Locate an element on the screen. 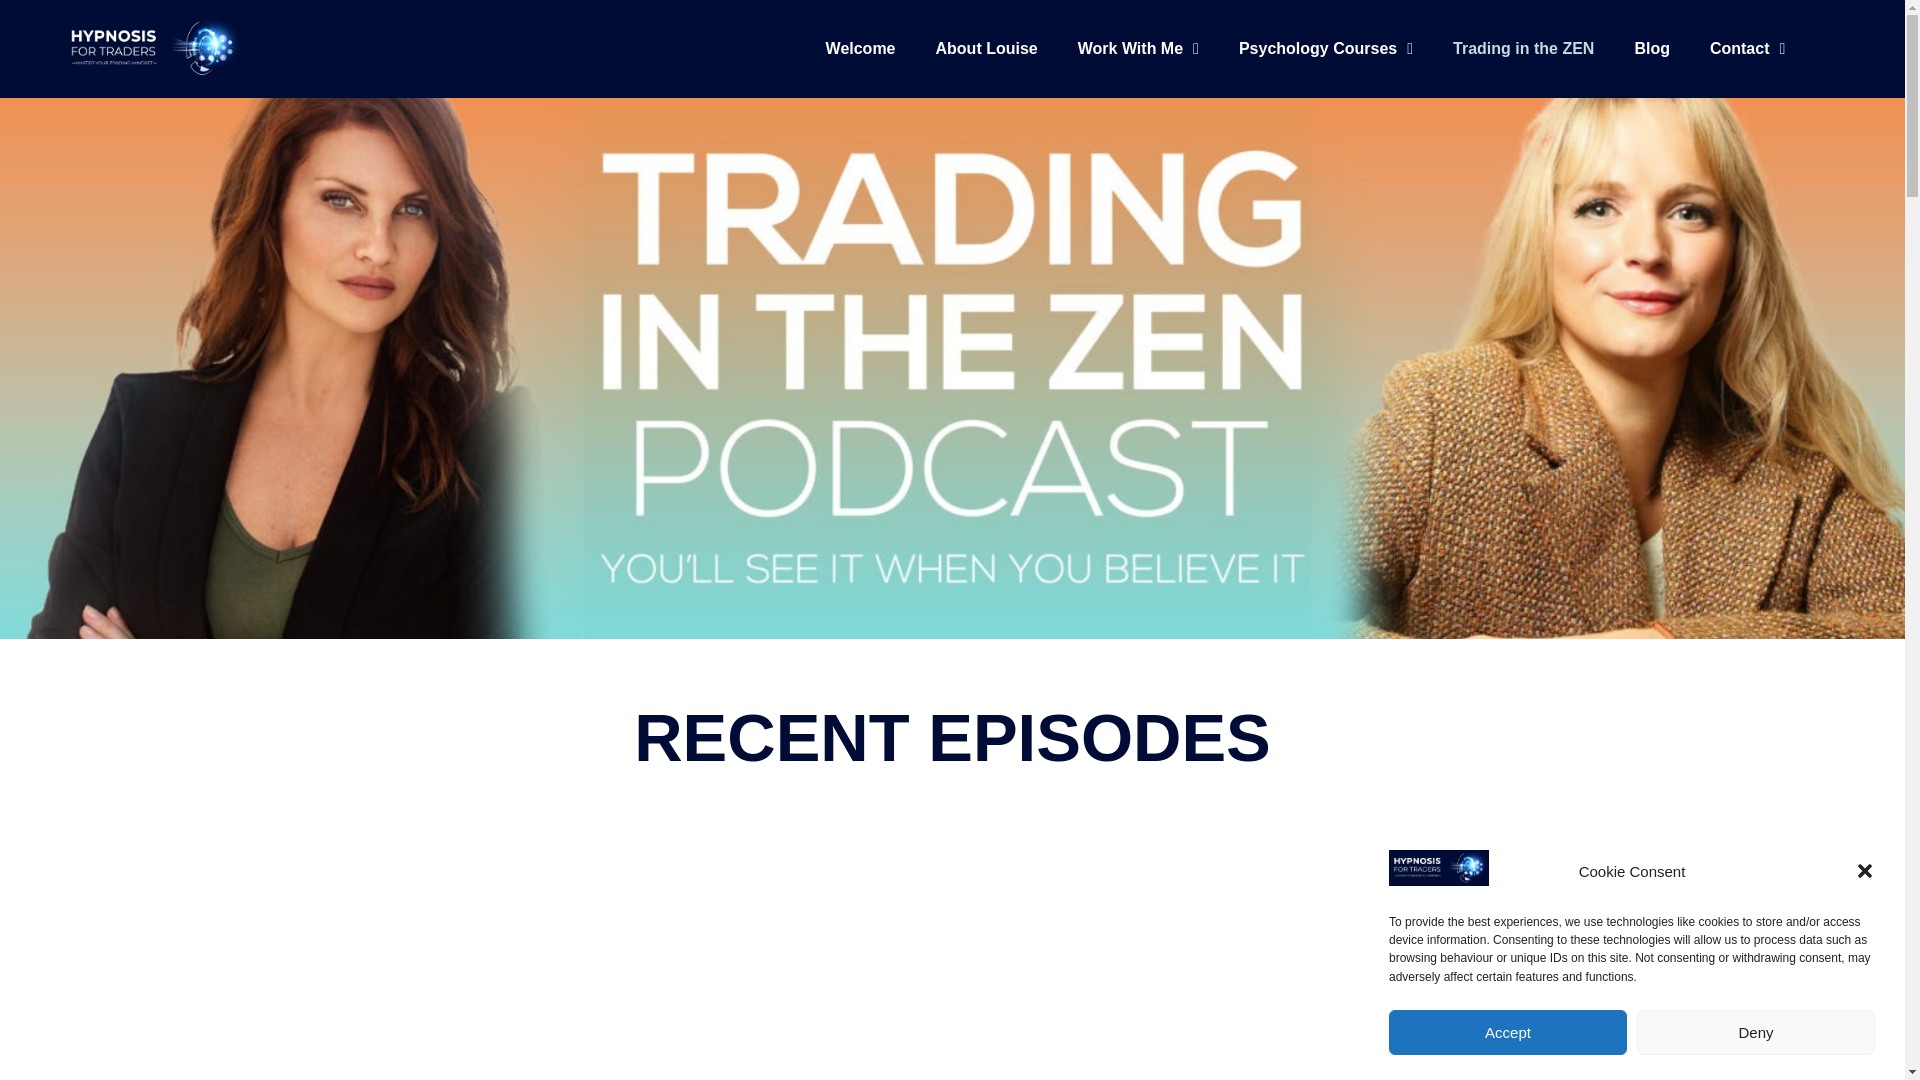 Image resolution: width=1920 pixels, height=1080 pixels. Trading in the ZEN is located at coordinates (1523, 49).